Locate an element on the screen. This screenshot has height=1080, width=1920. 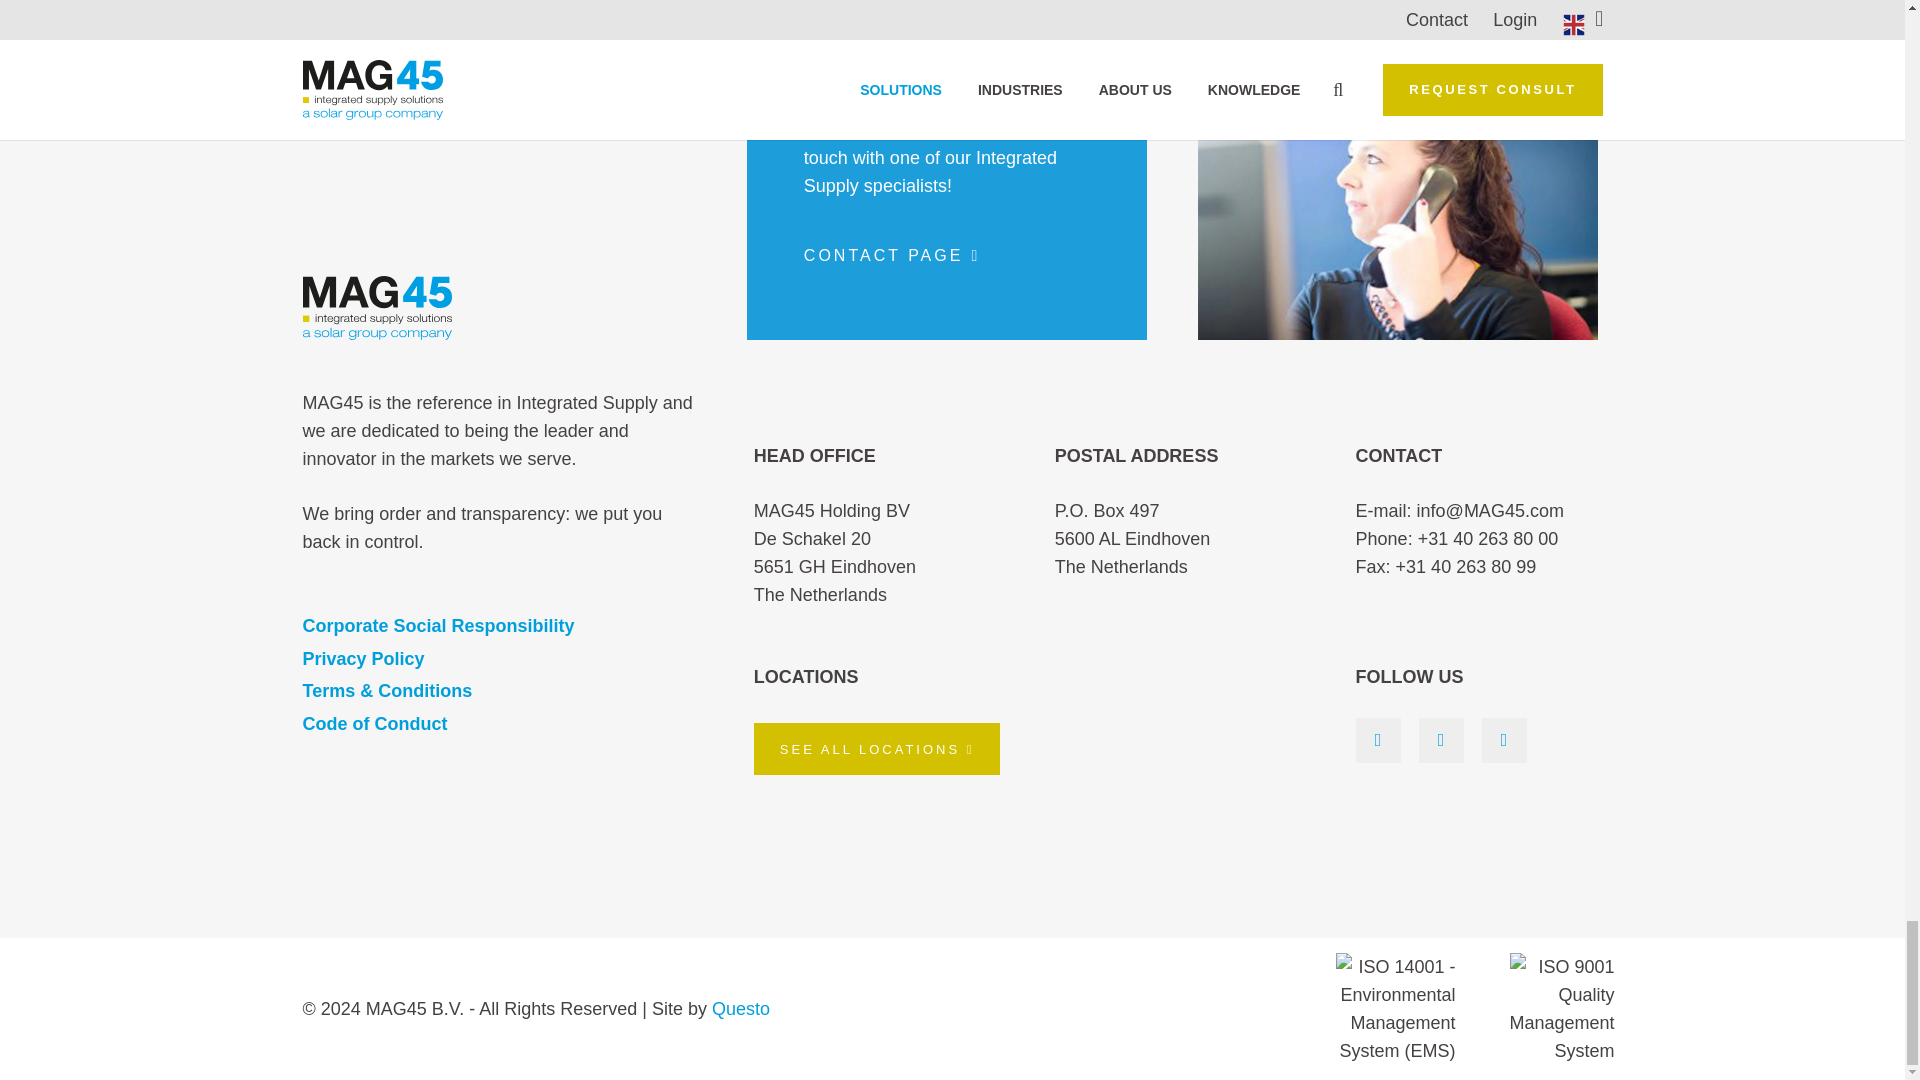
Contact is located at coordinates (892, 255).